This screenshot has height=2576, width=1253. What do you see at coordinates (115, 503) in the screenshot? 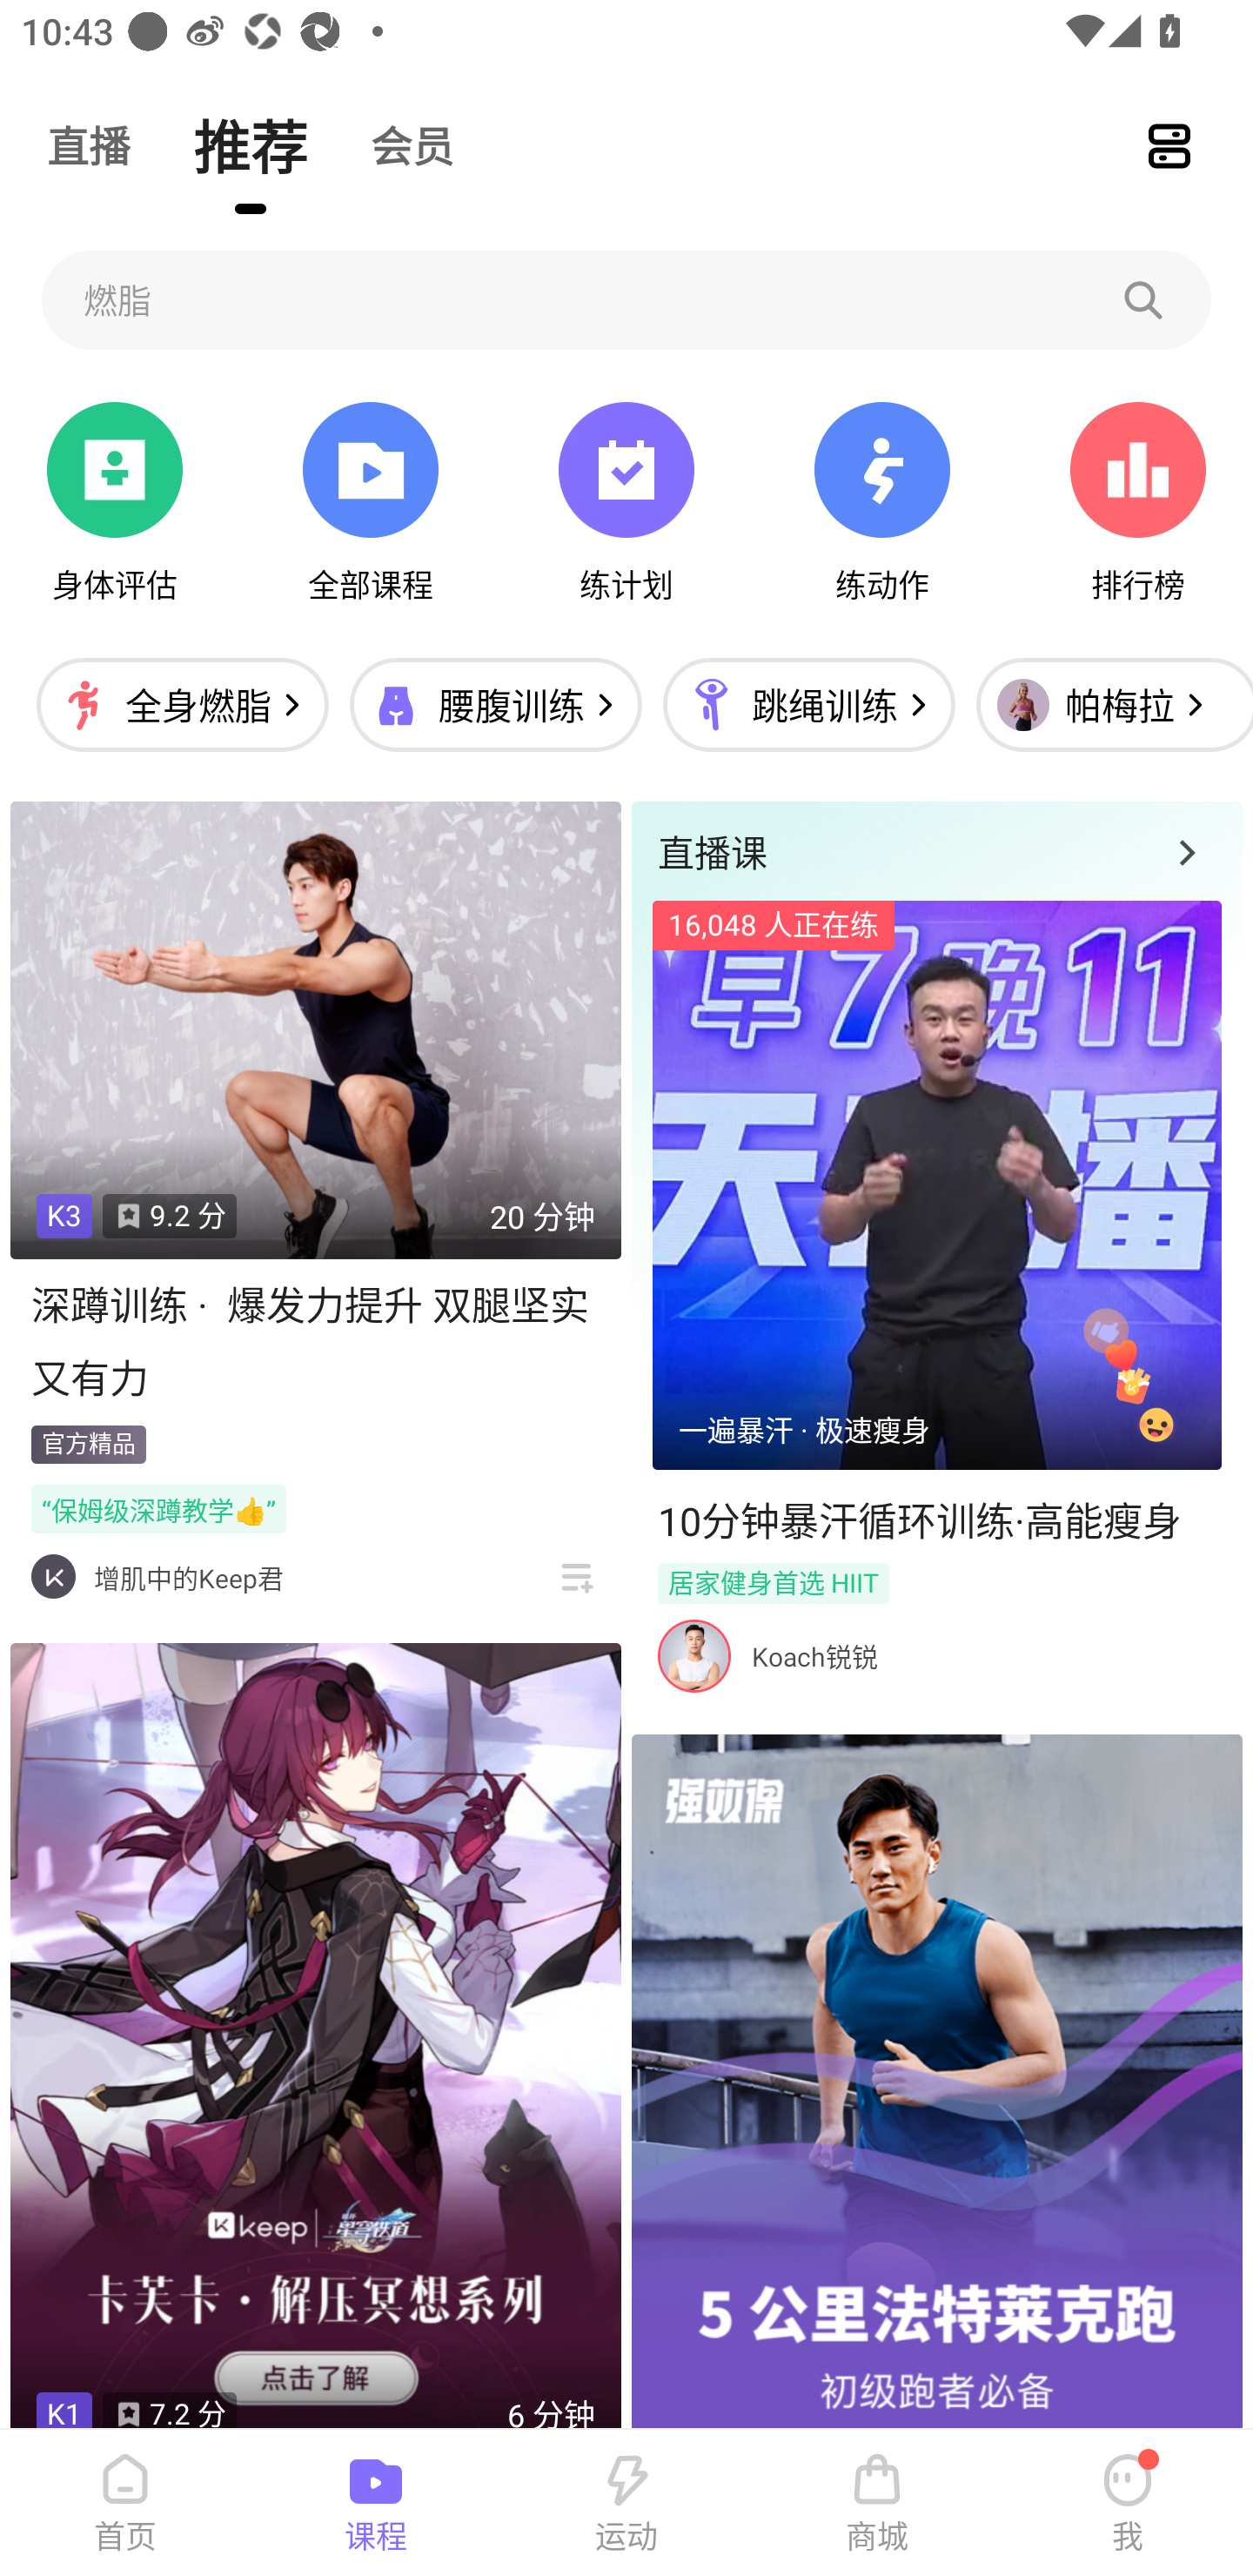
I see `身体评估` at bounding box center [115, 503].